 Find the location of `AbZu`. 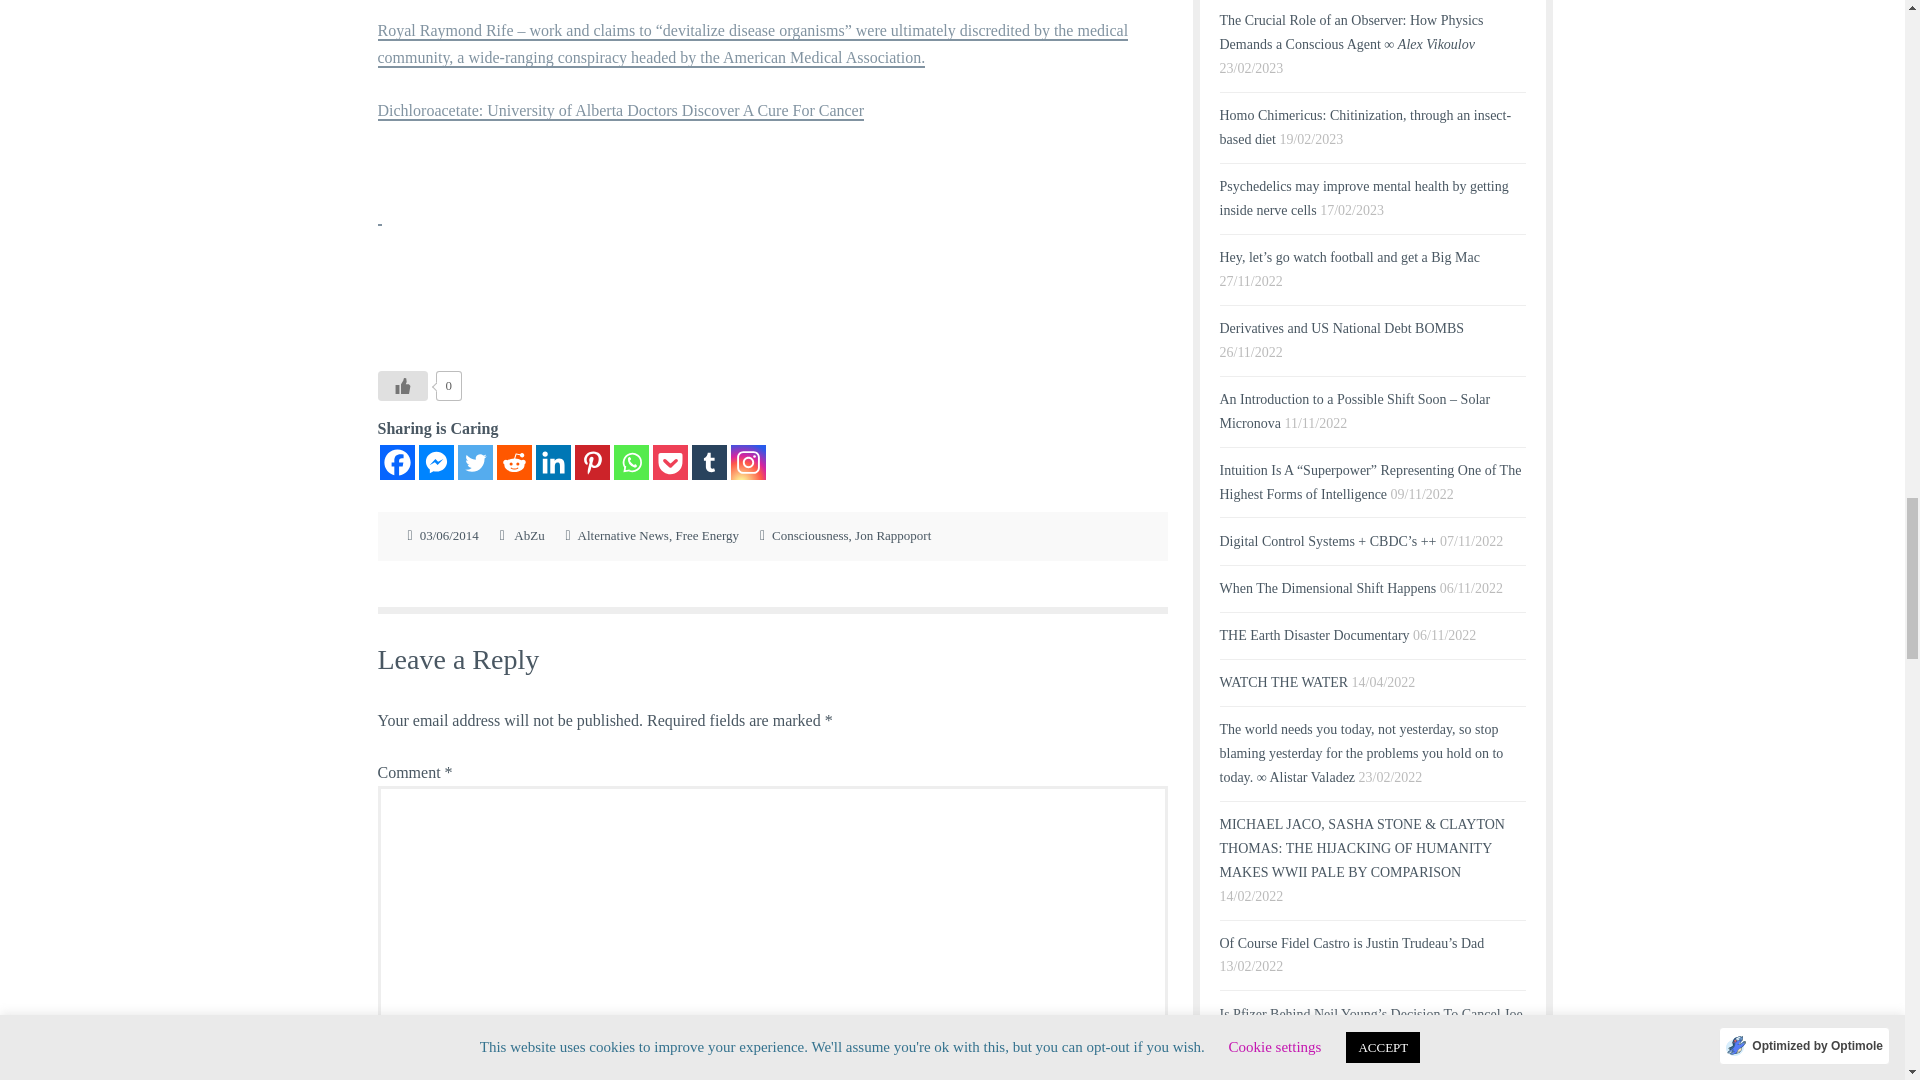

AbZu is located at coordinates (528, 536).